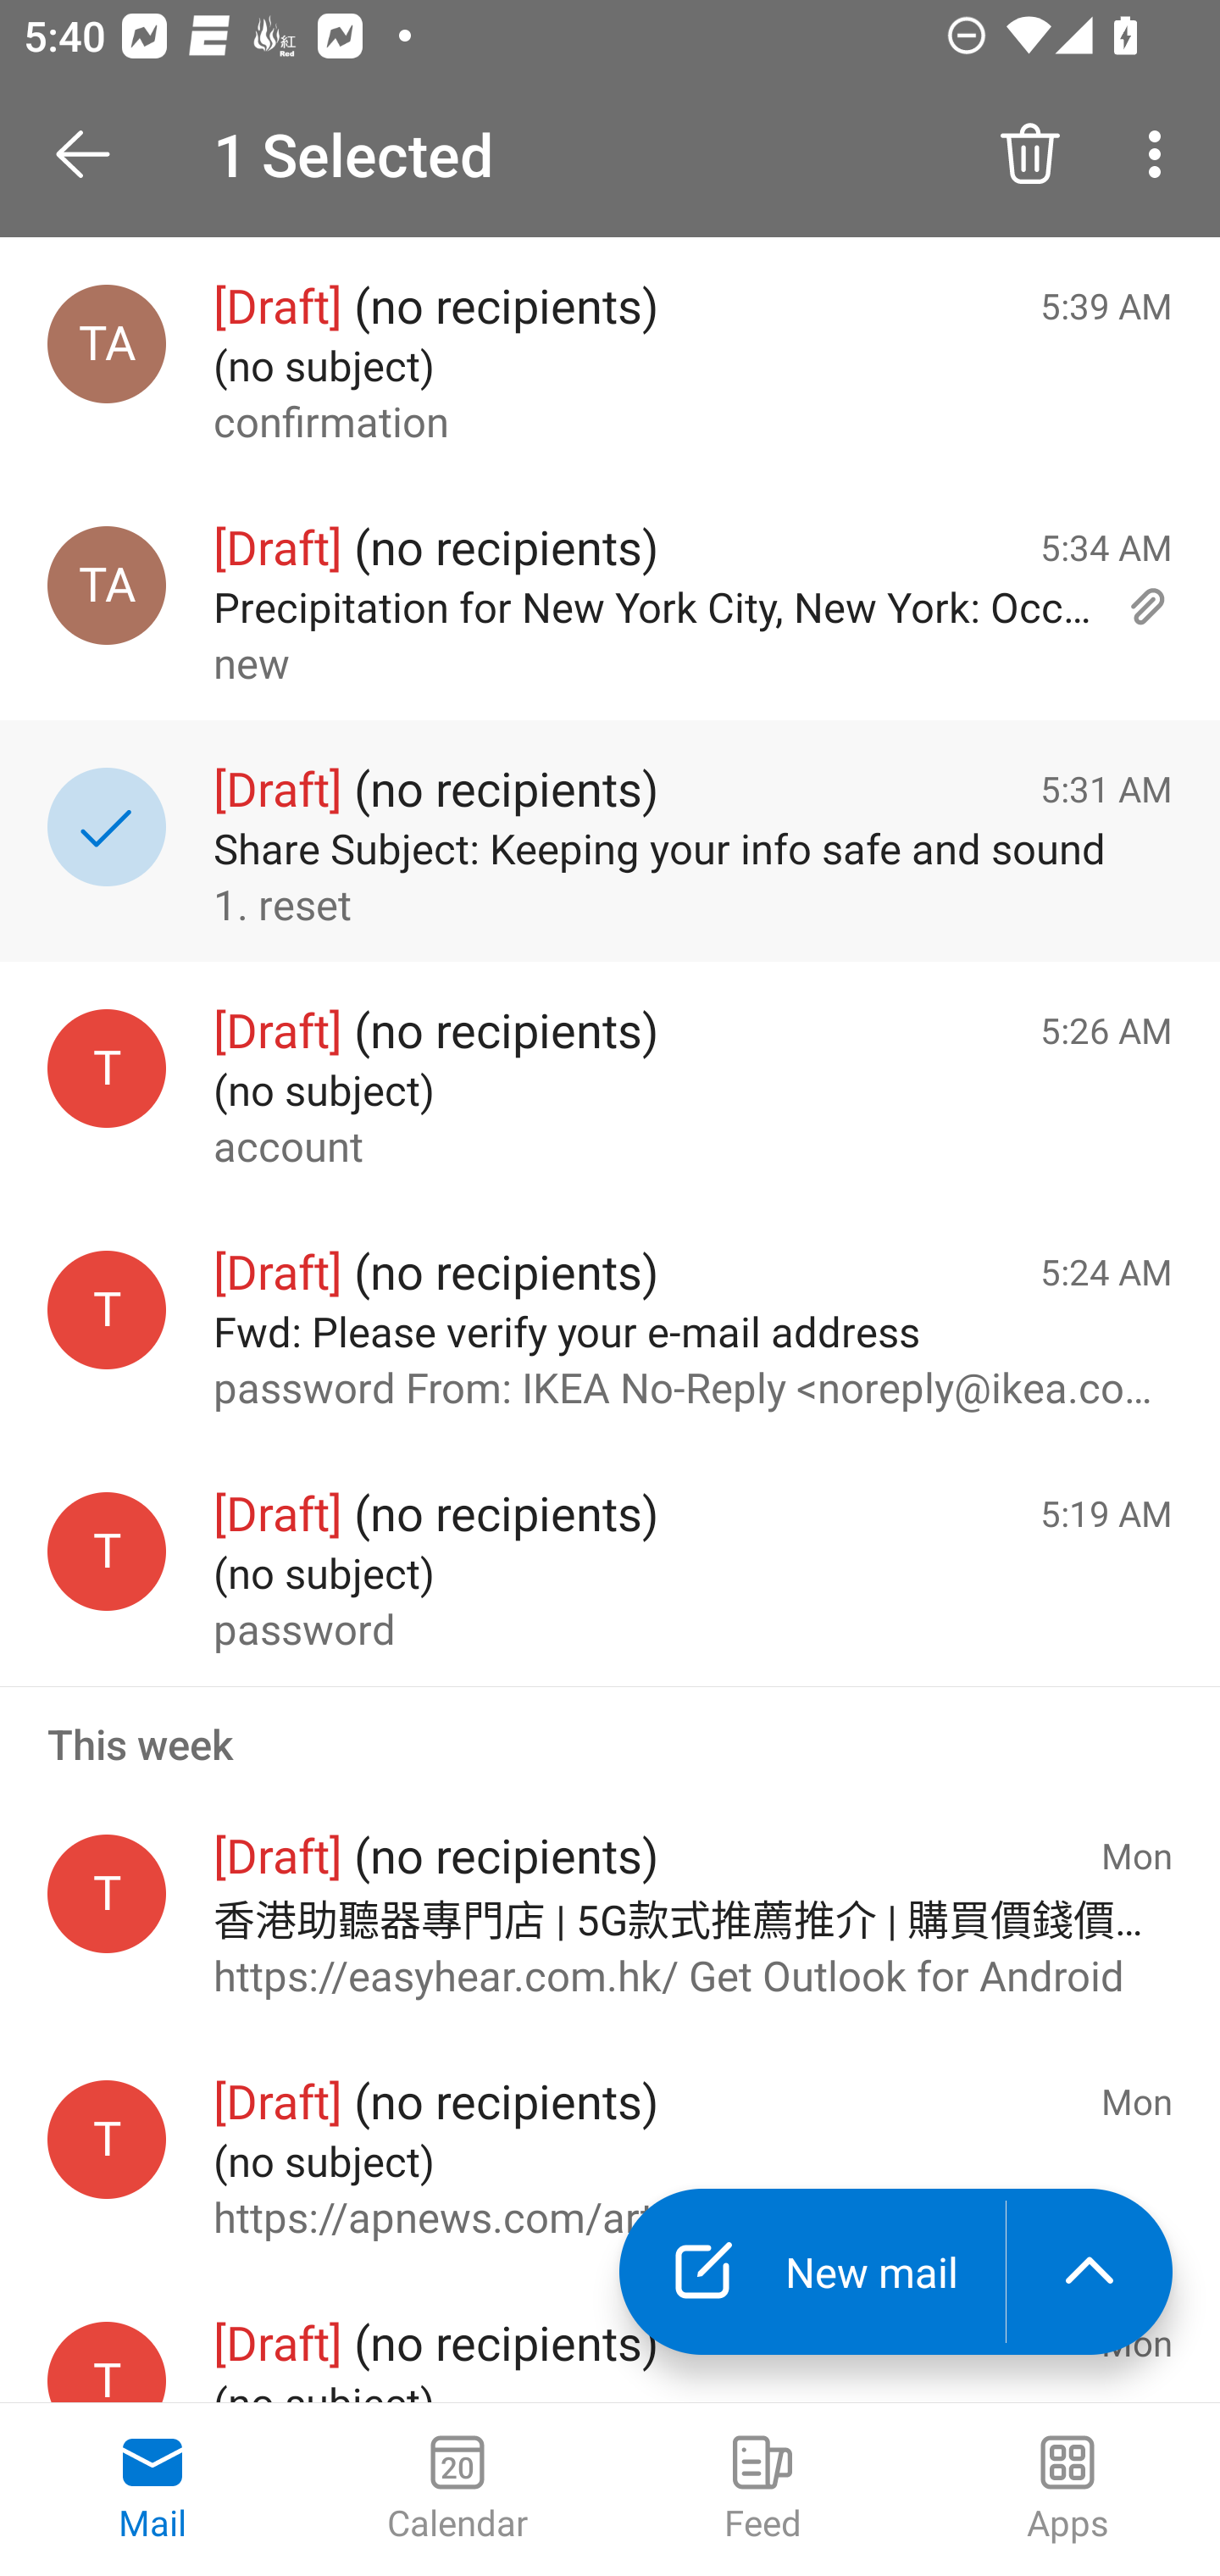 This screenshot has height=2576, width=1220. What do you see at coordinates (107, 1311) in the screenshot?
I see `testappium002@outlook.com` at bounding box center [107, 1311].